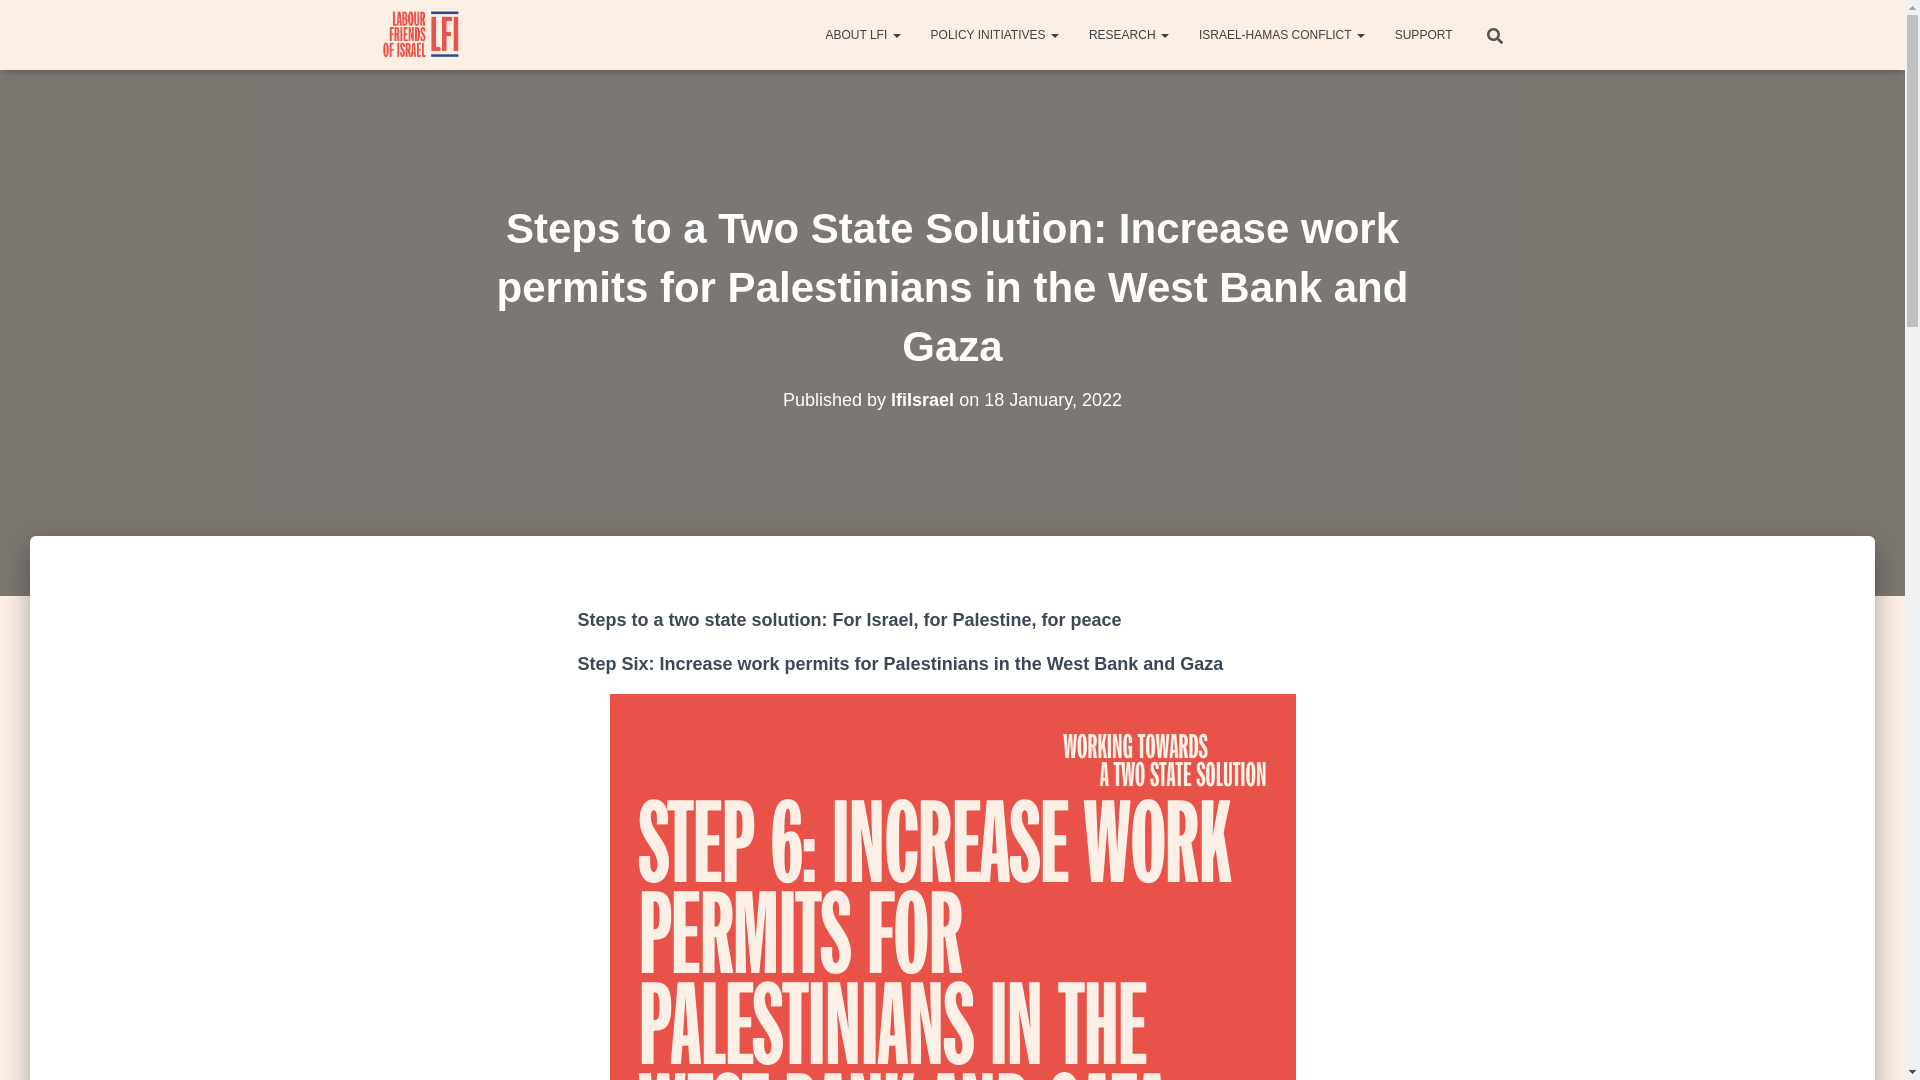 The width and height of the screenshot is (1920, 1080). Describe the element at coordinates (994, 34) in the screenshot. I see `POLICY INITIATIVES` at that location.